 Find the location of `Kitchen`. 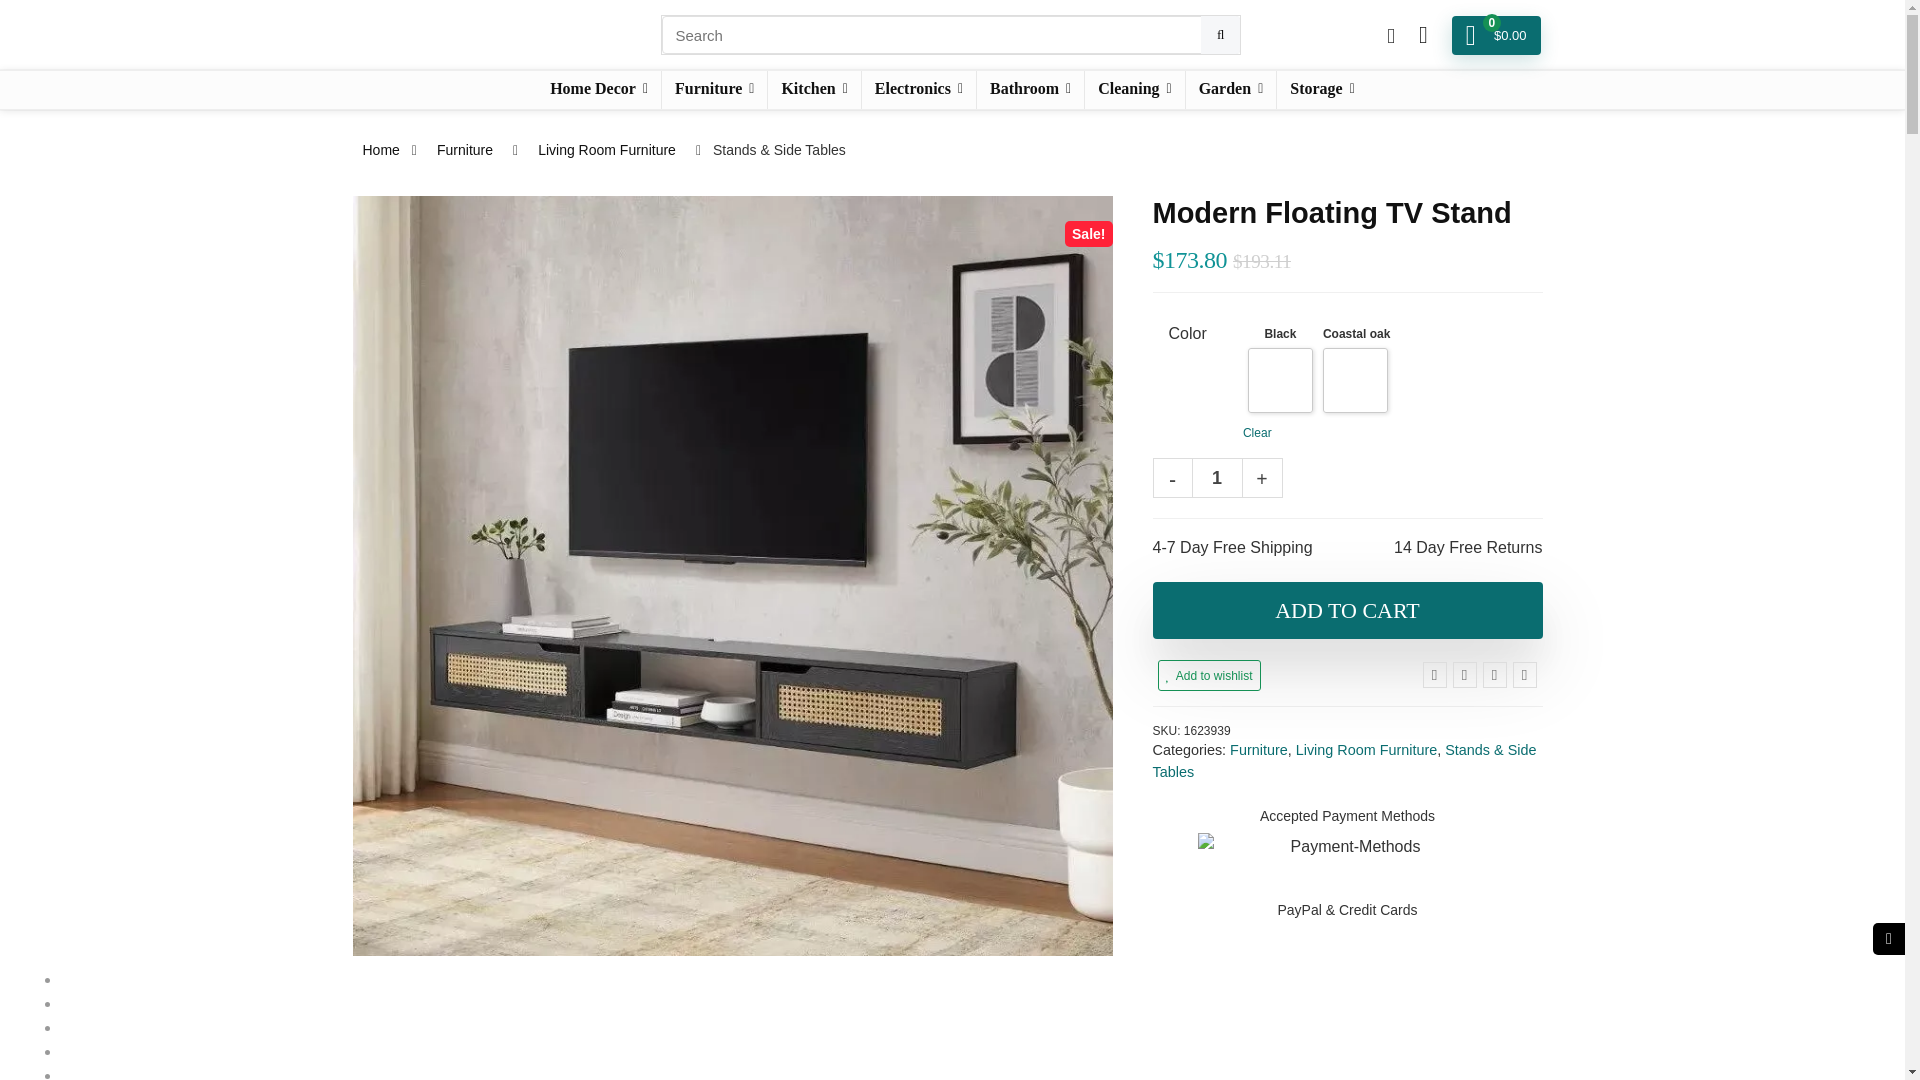

Kitchen is located at coordinates (814, 90).